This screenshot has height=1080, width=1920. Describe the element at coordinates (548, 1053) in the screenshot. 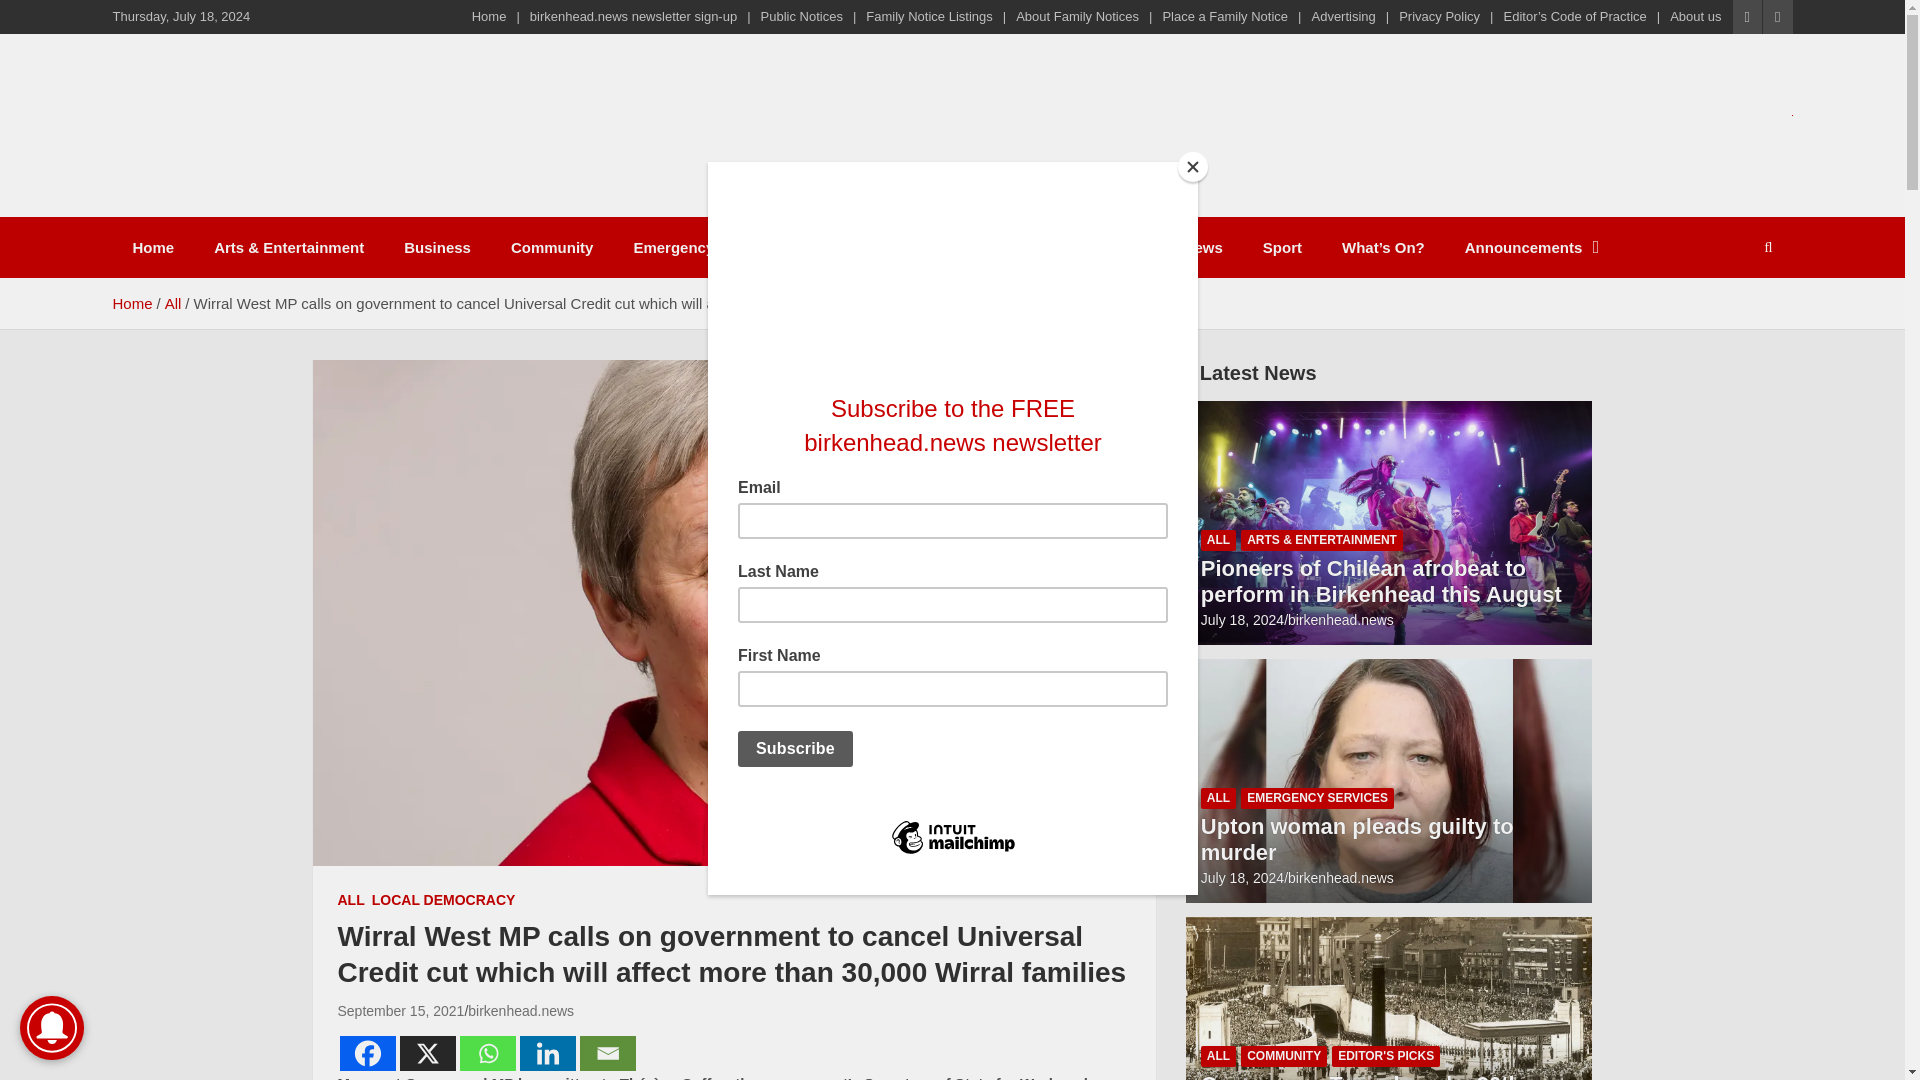

I see `Linkedin` at that location.